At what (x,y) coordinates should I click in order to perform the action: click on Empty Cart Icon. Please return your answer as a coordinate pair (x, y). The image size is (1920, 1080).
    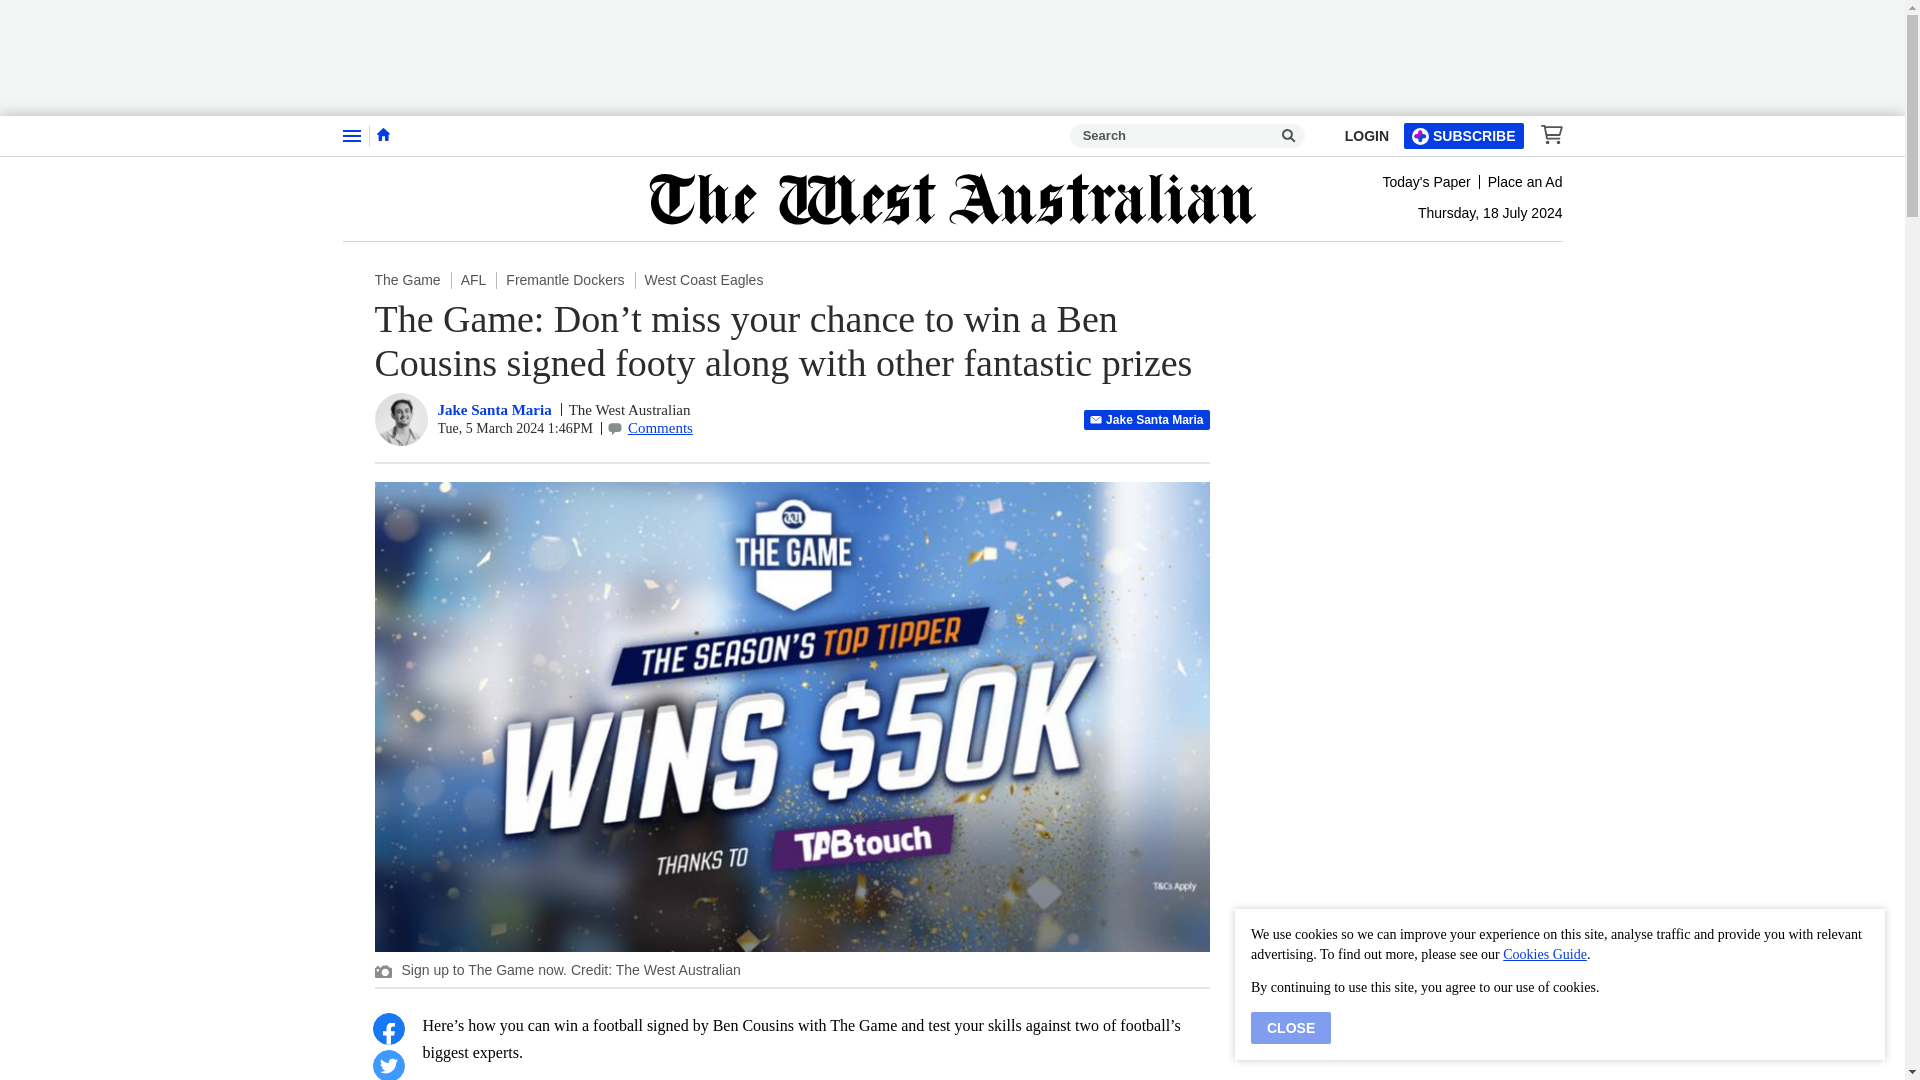
    Looking at the image, I should click on (1546, 134).